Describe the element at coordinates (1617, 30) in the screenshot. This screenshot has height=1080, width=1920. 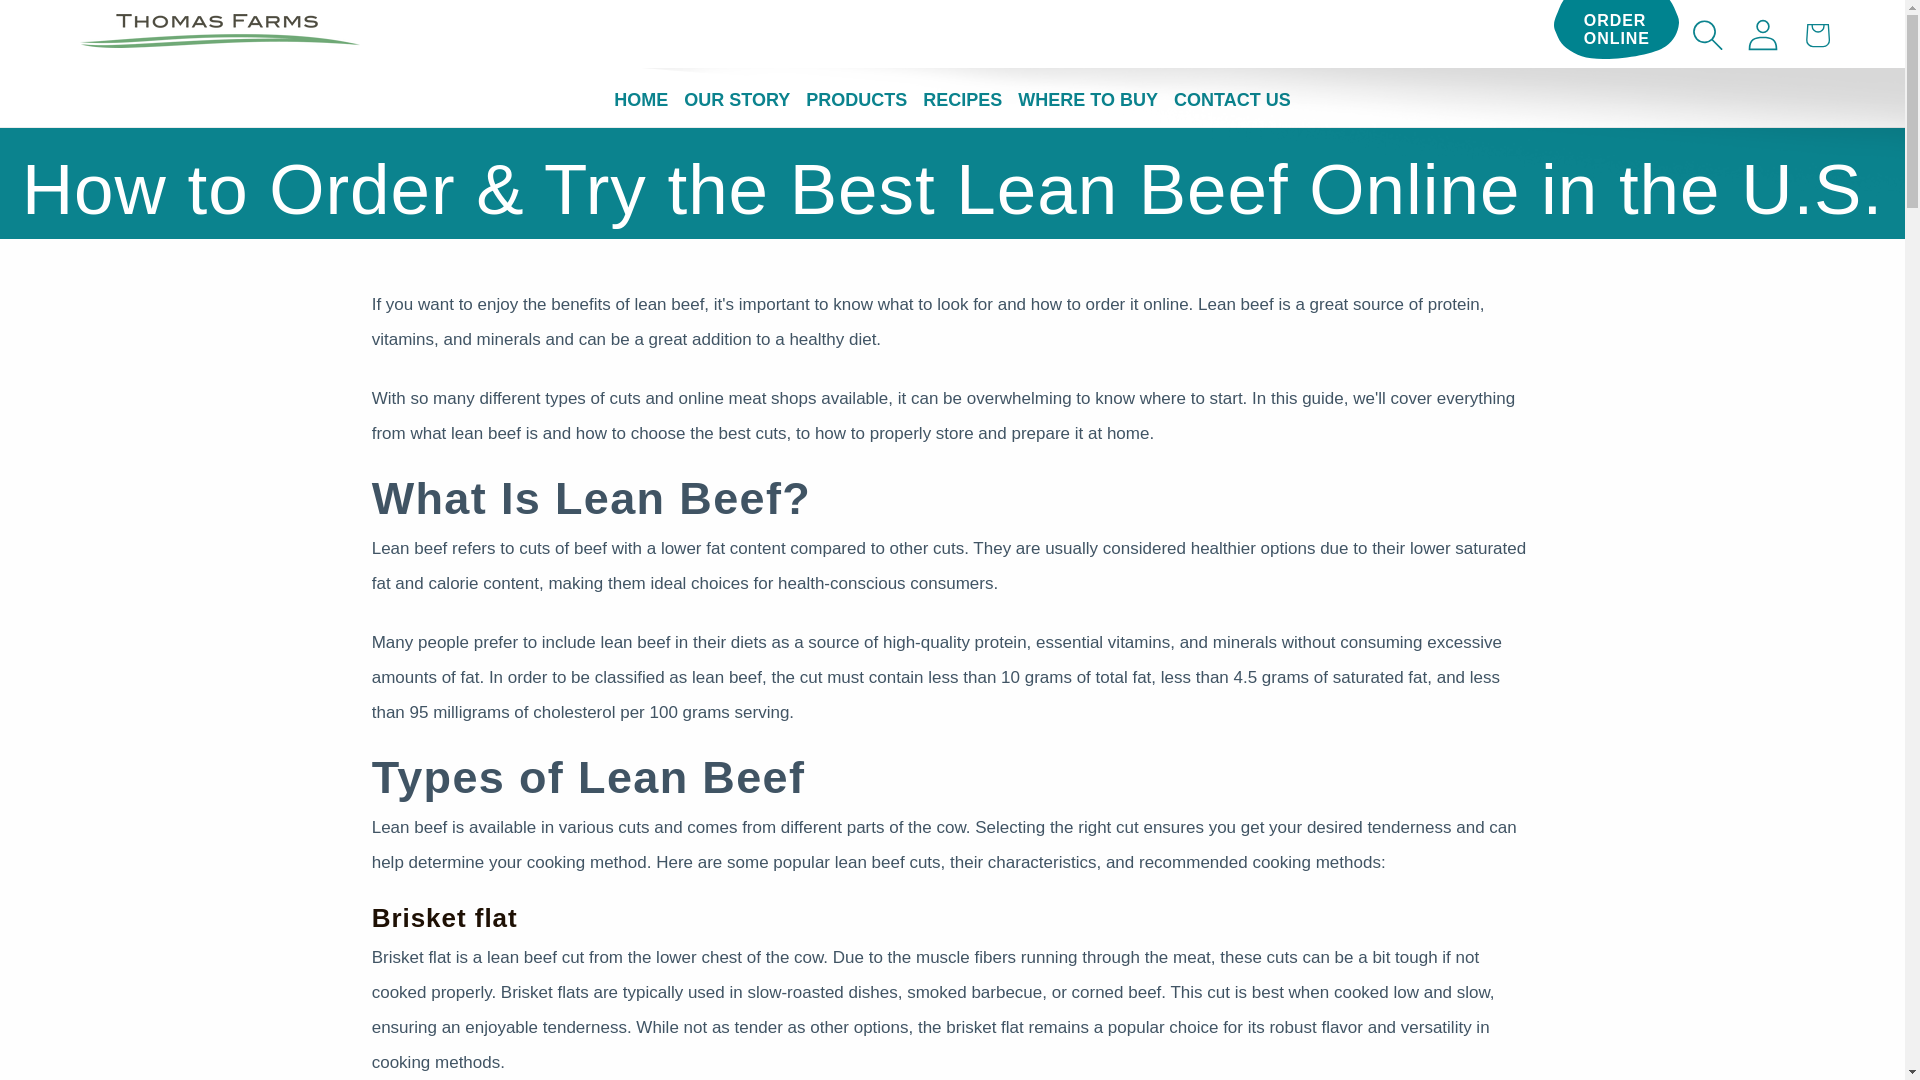
I see `WHERE TO BUY` at that location.